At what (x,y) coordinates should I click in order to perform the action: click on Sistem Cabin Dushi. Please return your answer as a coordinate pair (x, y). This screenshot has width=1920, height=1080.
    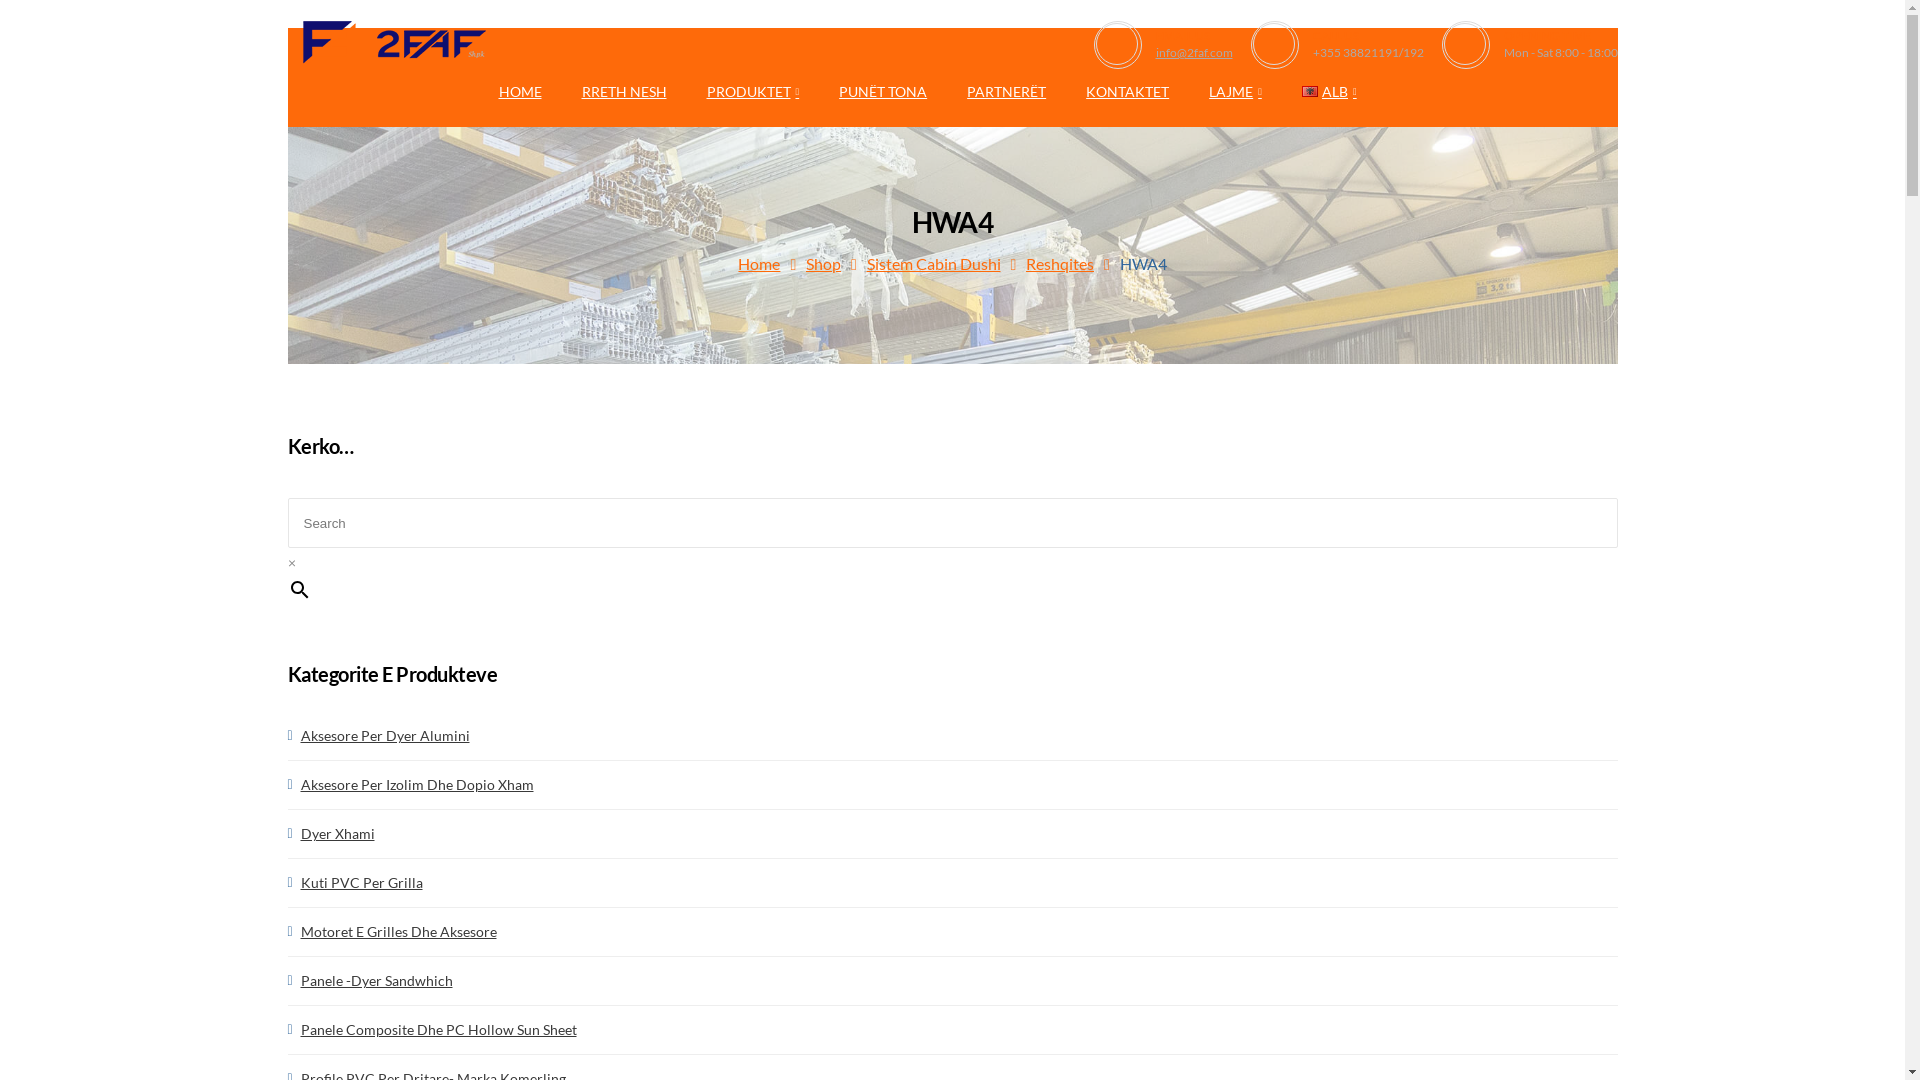
    Looking at the image, I should click on (933, 264).